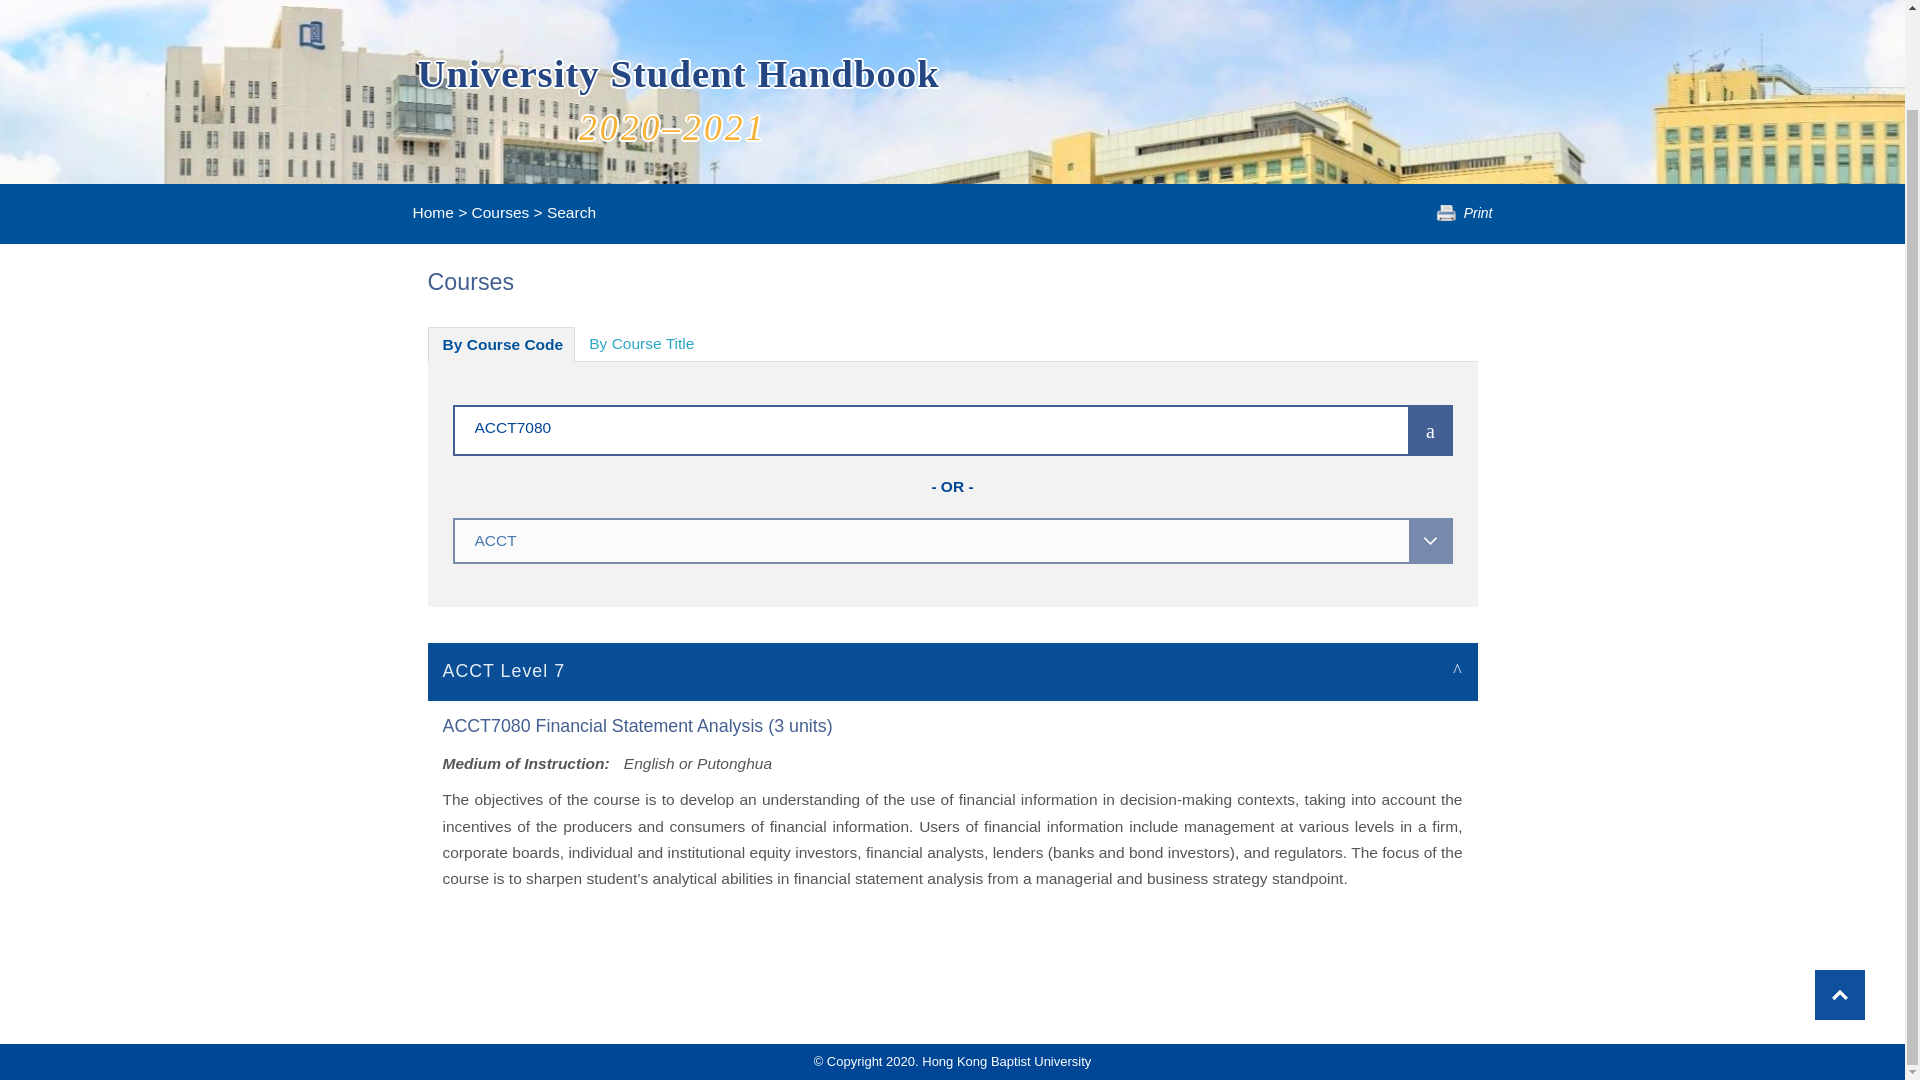 The image size is (1920, 1080). Describe the element at coordinates (1839, 886) in the screenshot. I see `Scroll To Top` at that location.